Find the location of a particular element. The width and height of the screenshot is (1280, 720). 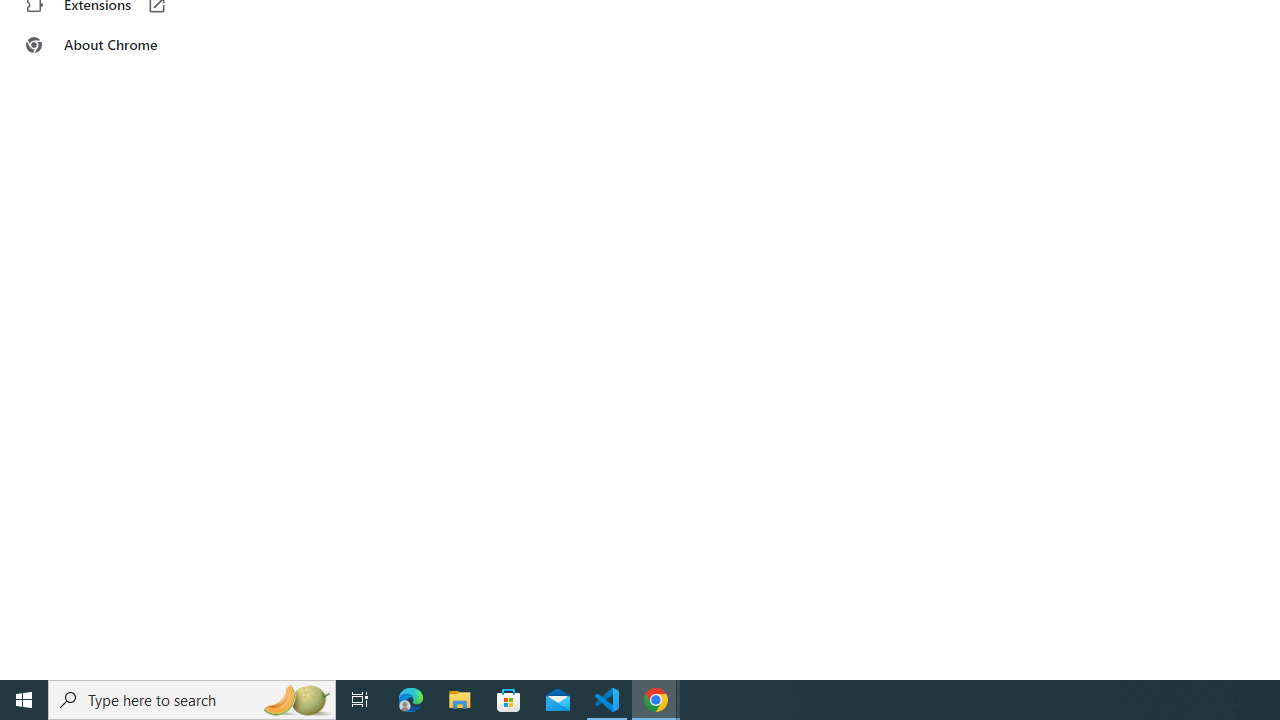

About Chrome is located at coordinates (124, 44).